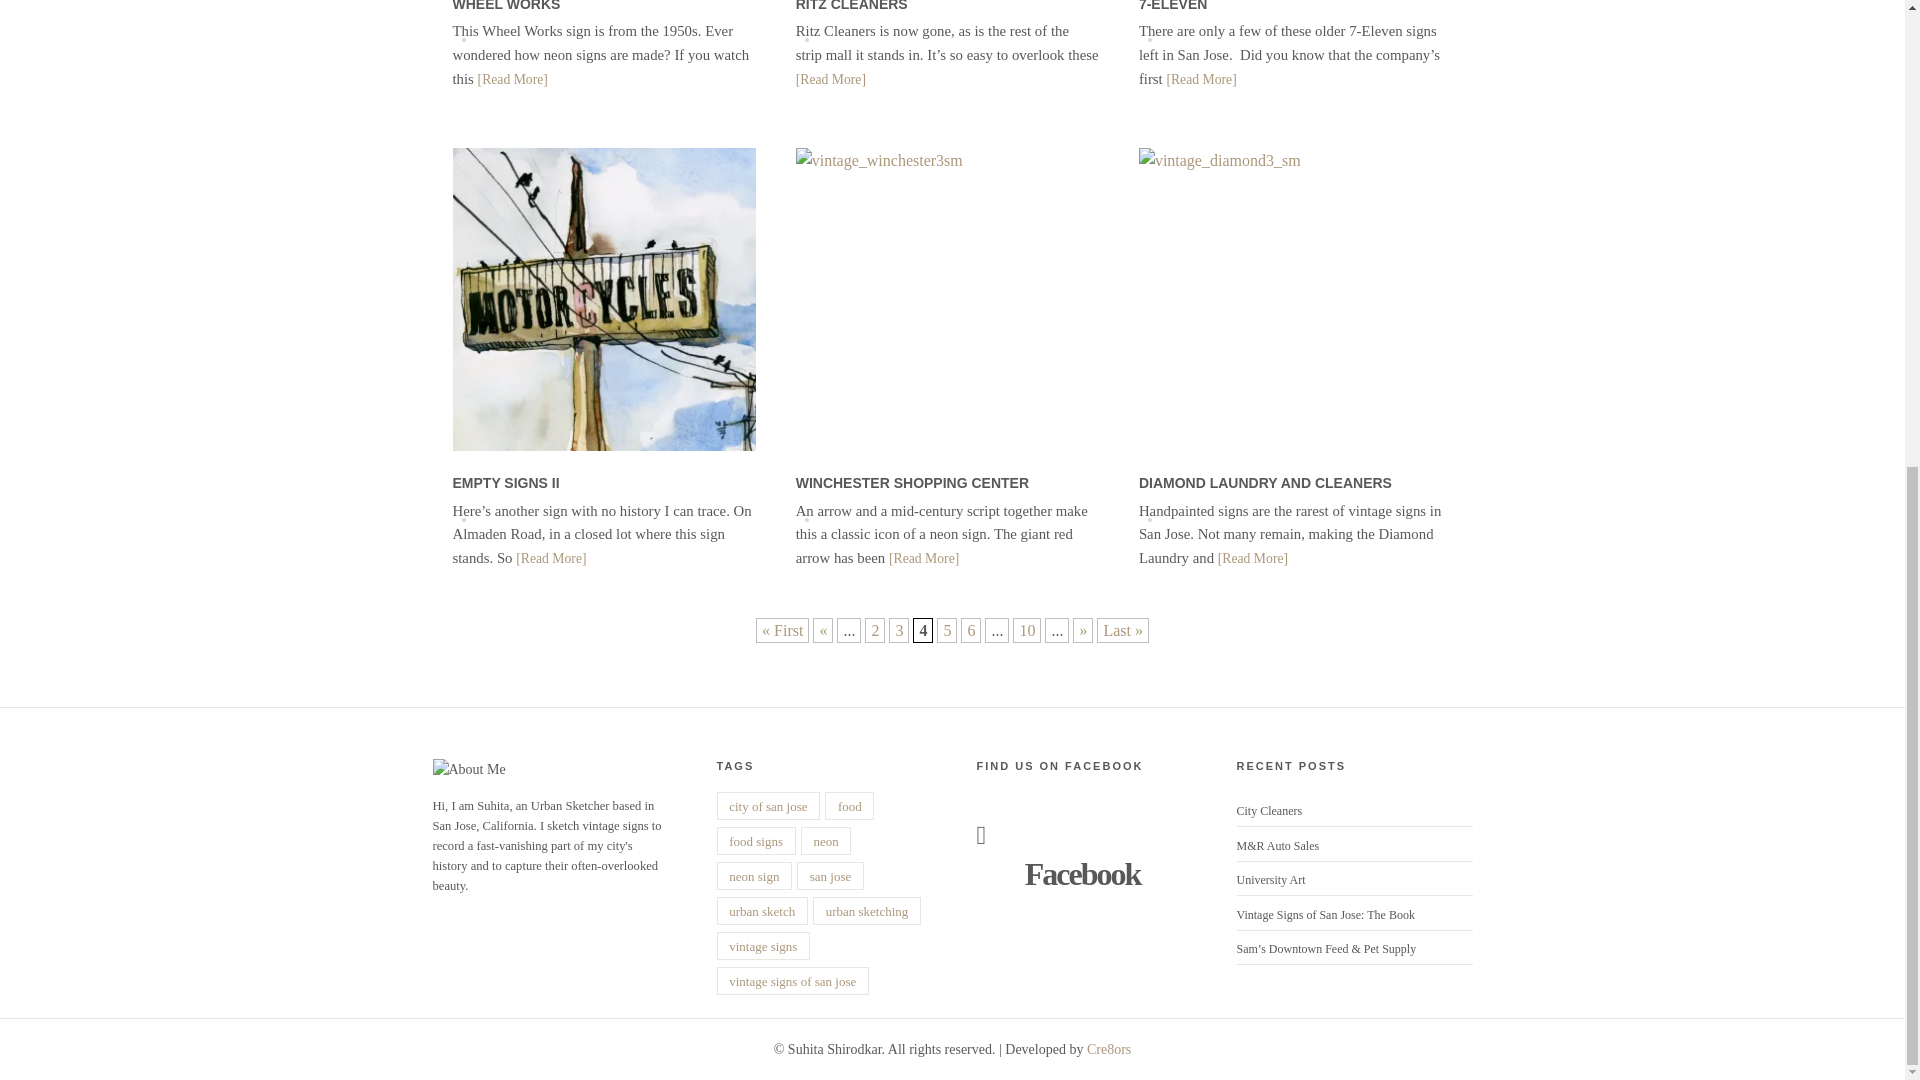 The width and height of the screenshot is (1920, 1080). What do you see at coordinates (866, 910) in the screenshot?
I see `61 topics` at bounding box center [866, 910].